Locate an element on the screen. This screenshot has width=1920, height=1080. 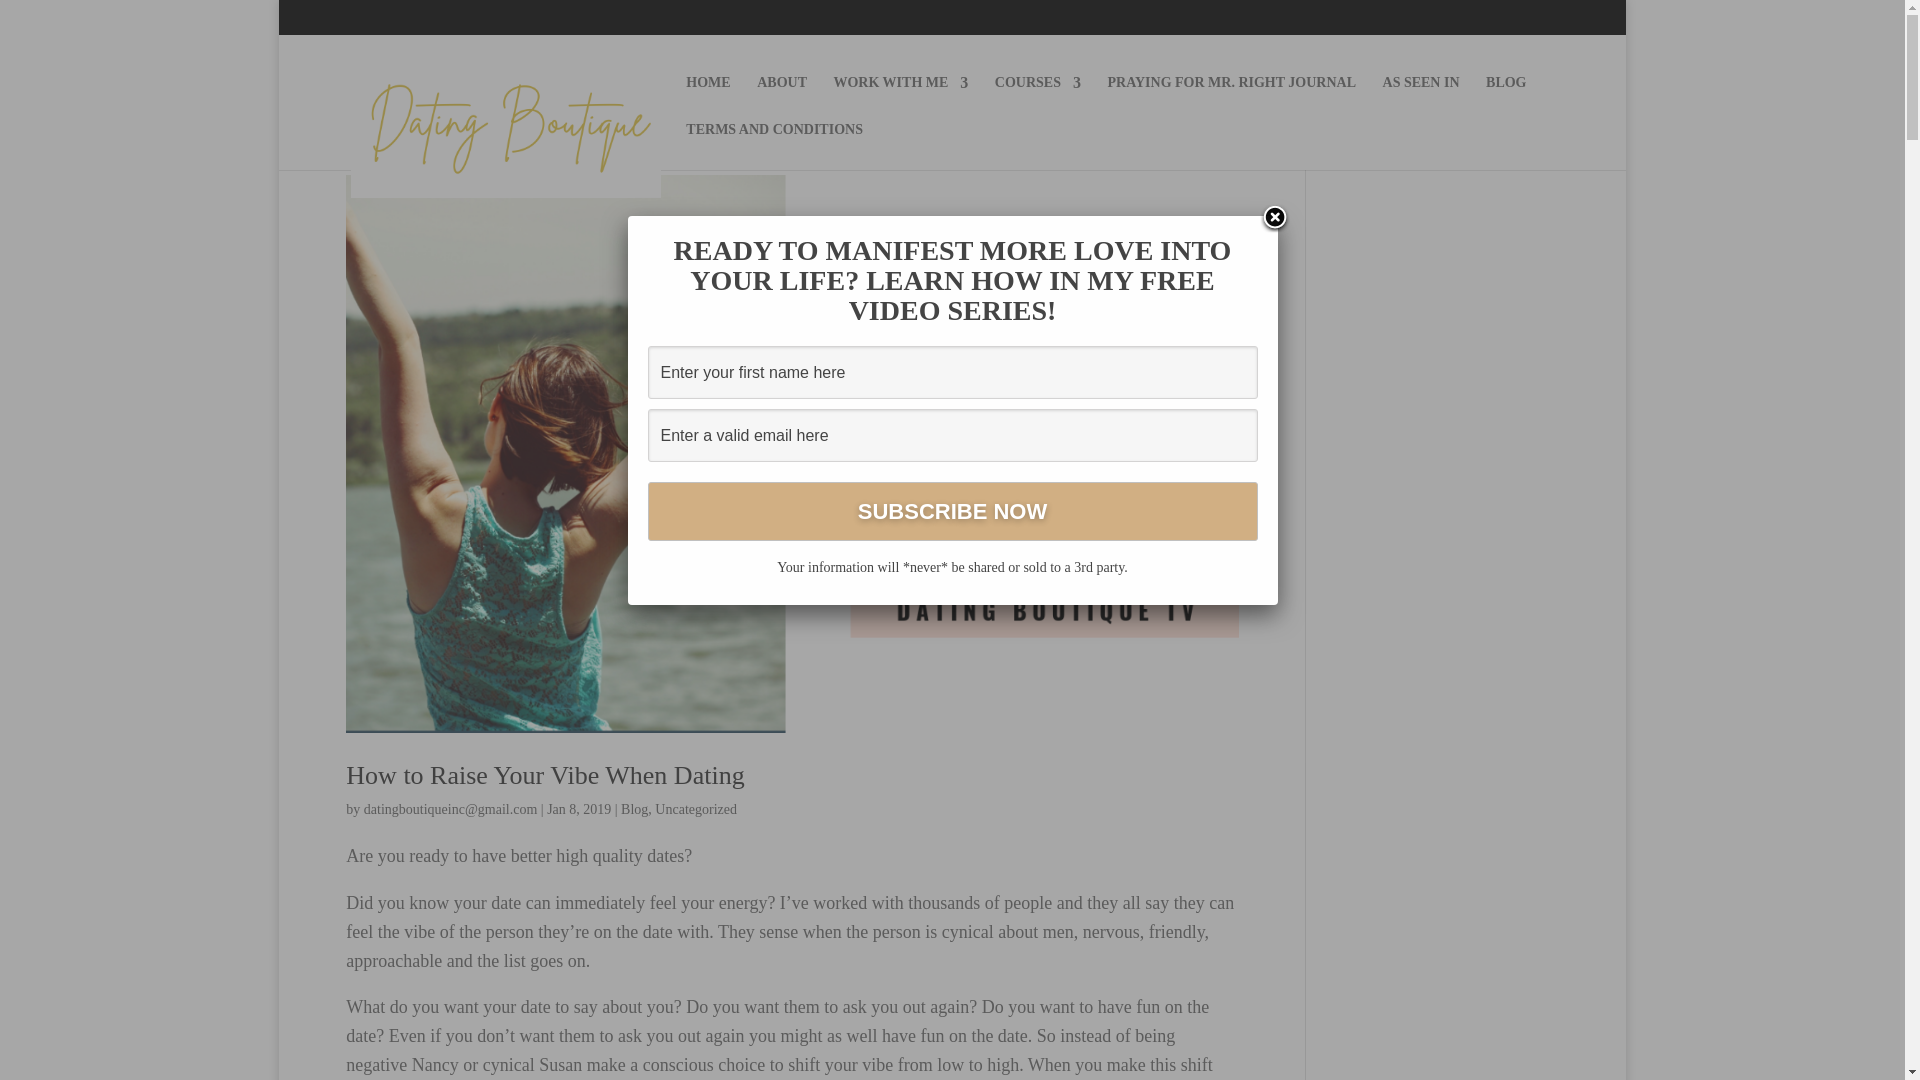
WORK WITH ME is located at coordinates (900, 99).